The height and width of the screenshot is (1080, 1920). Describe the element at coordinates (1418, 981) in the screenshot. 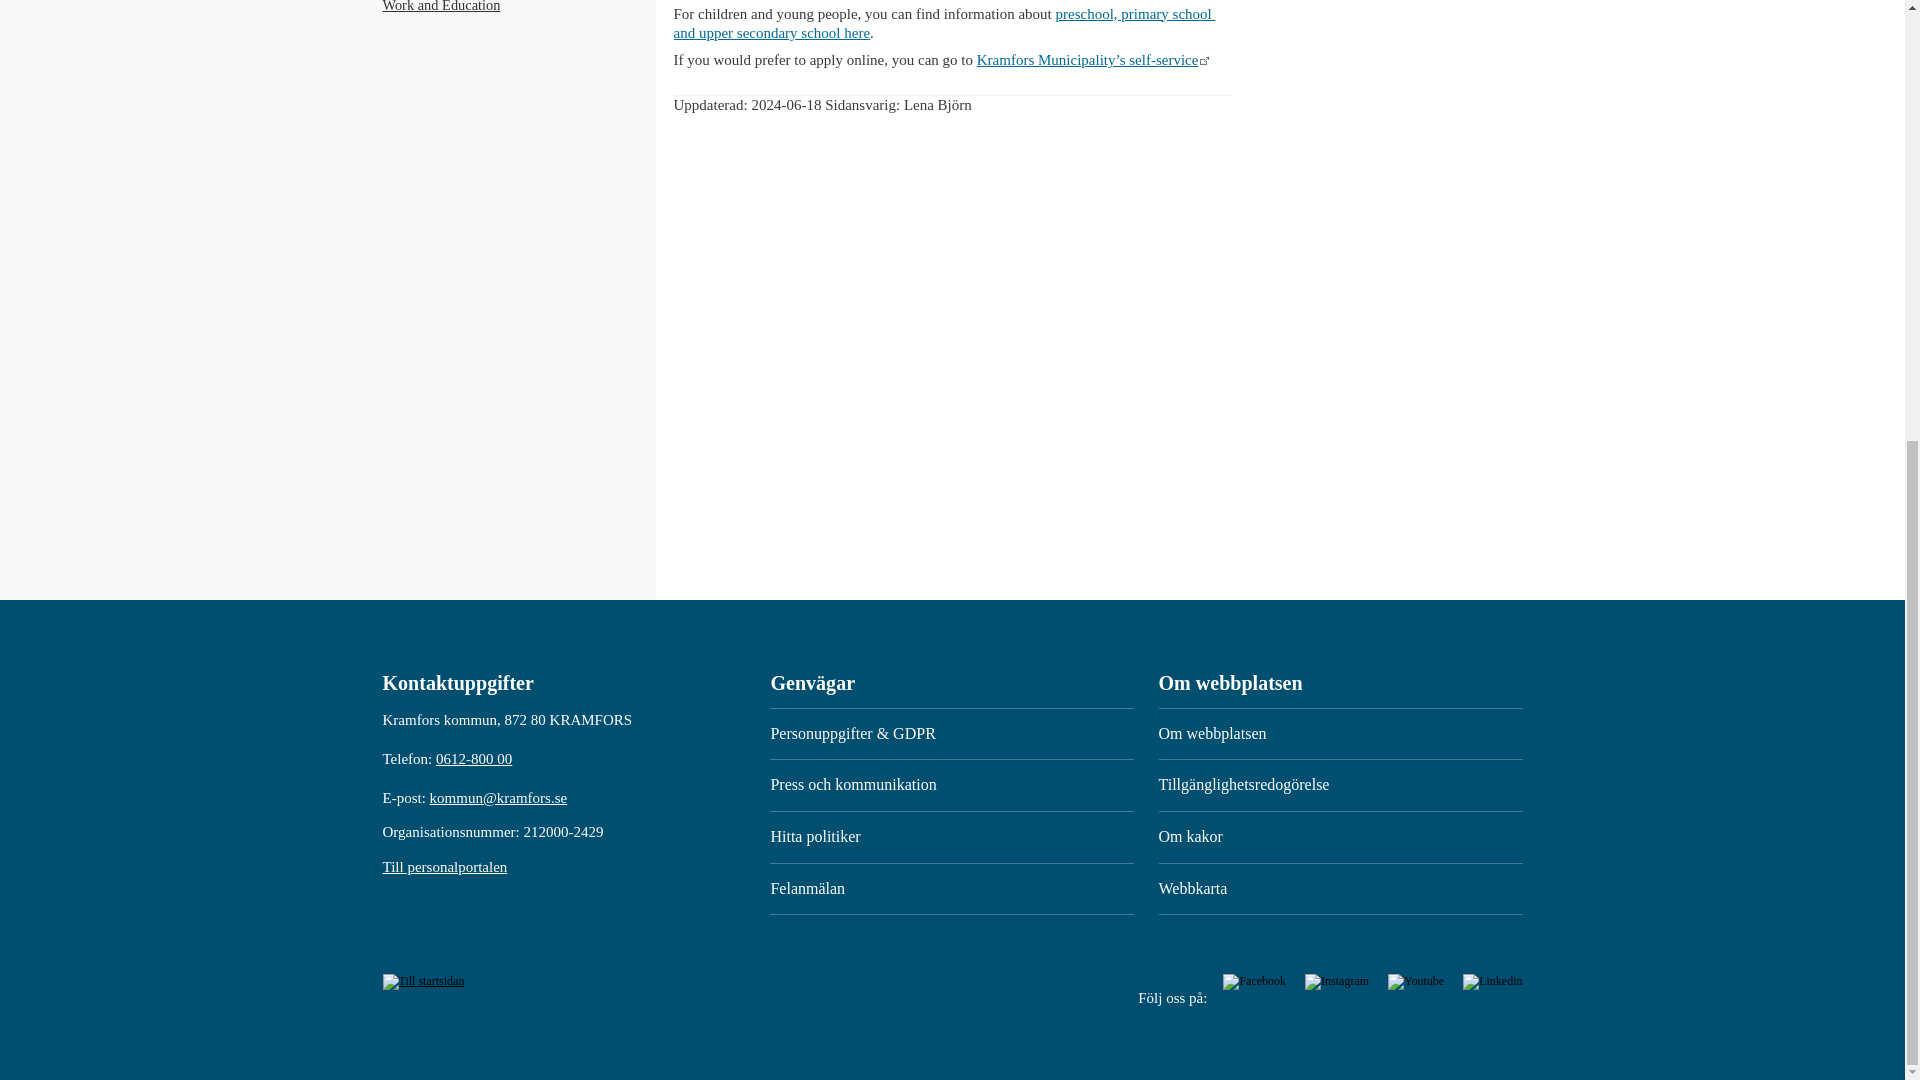

I see `Youtube` at that location.